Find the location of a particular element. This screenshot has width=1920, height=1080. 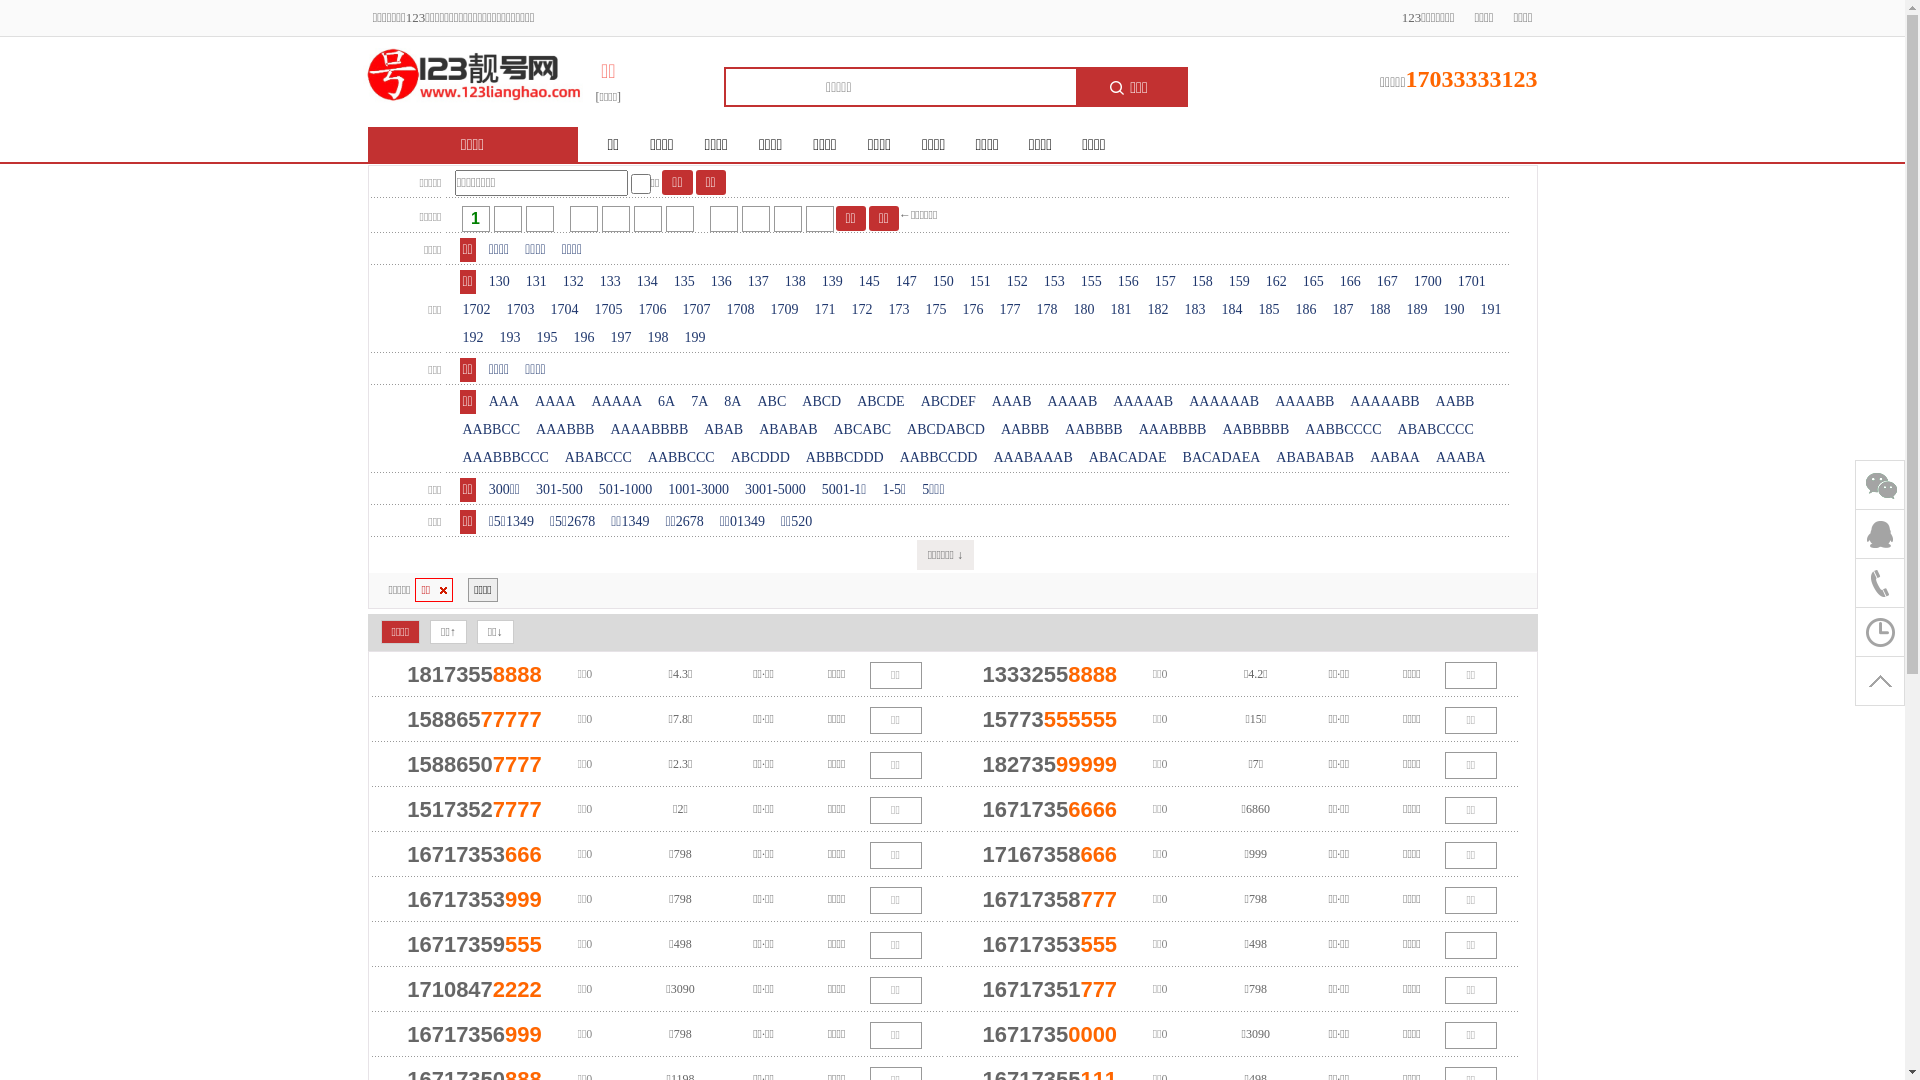

166 is located at coordinates (1350, 282).